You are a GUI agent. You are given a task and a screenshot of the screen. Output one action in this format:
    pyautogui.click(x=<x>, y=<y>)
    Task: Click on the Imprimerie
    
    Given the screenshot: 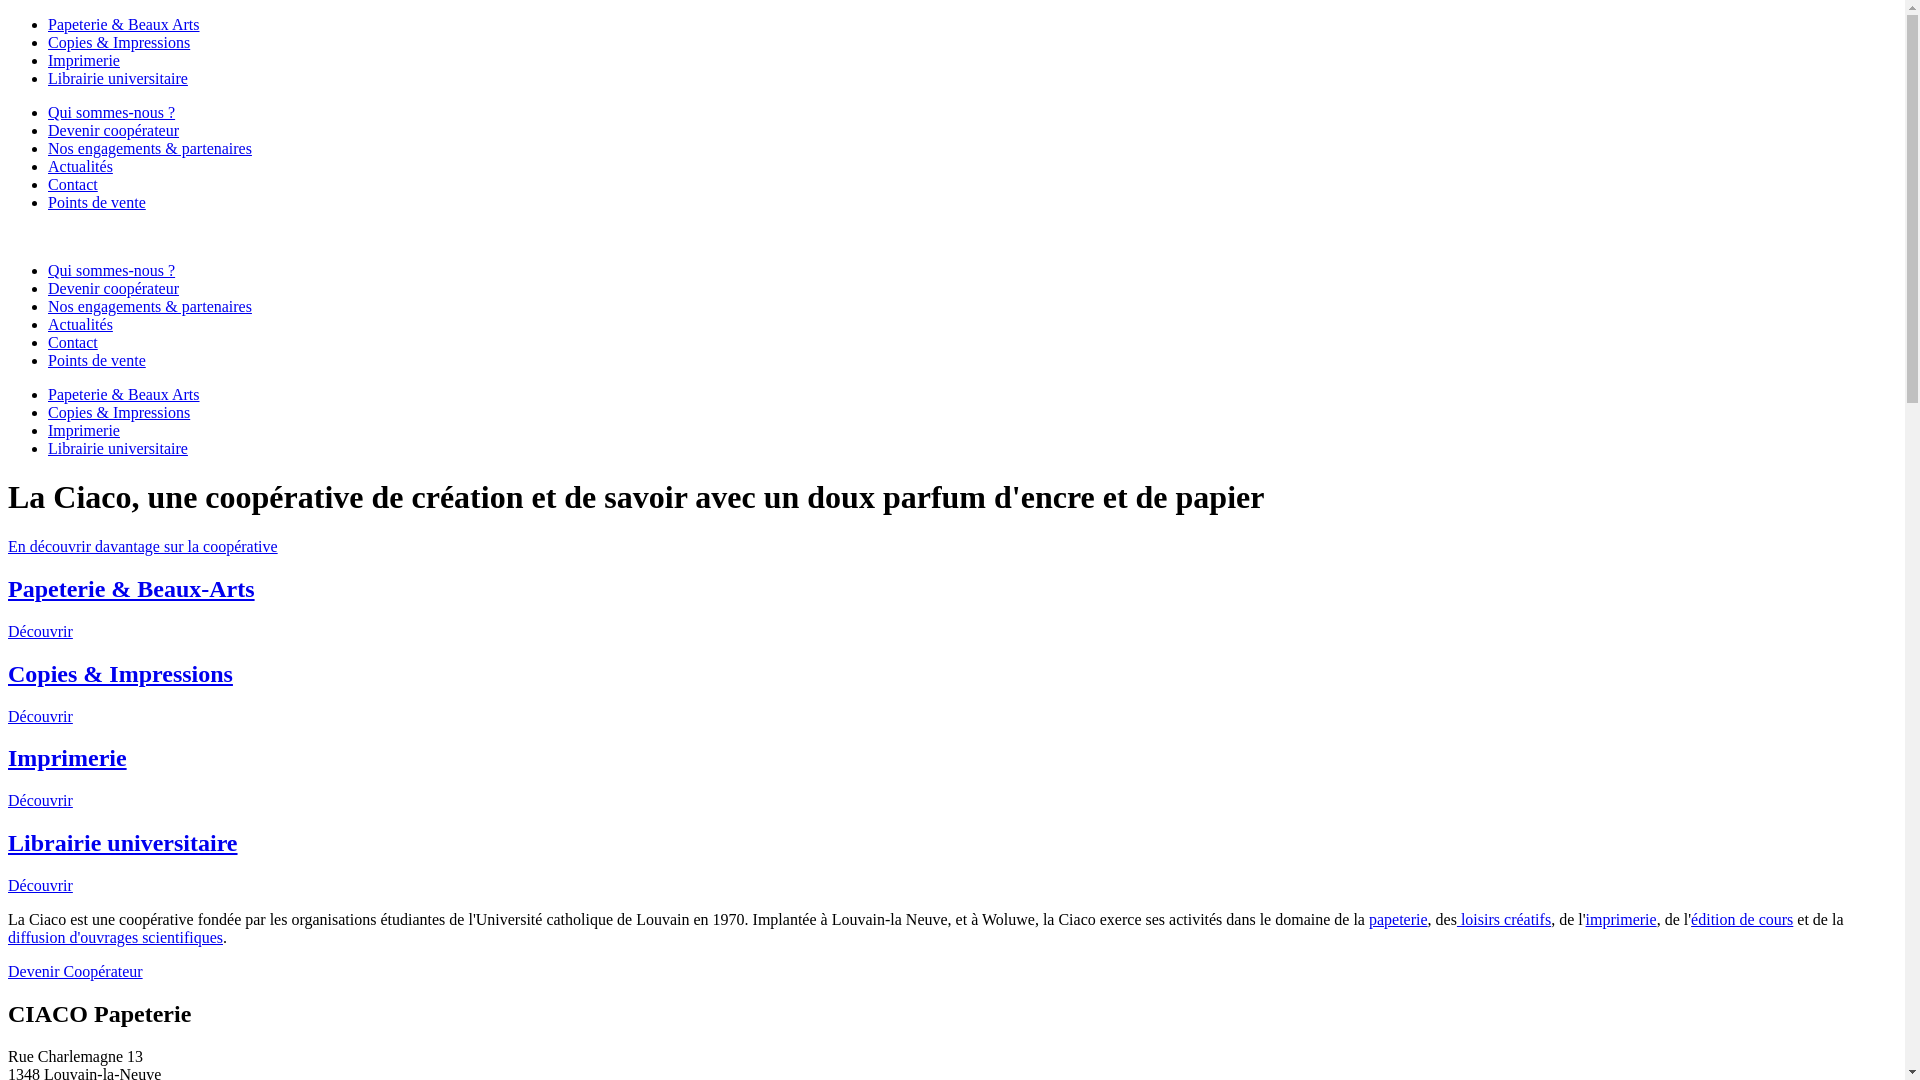 What is the action you would take?
    pyautogui.click(x=84, y=60)
    